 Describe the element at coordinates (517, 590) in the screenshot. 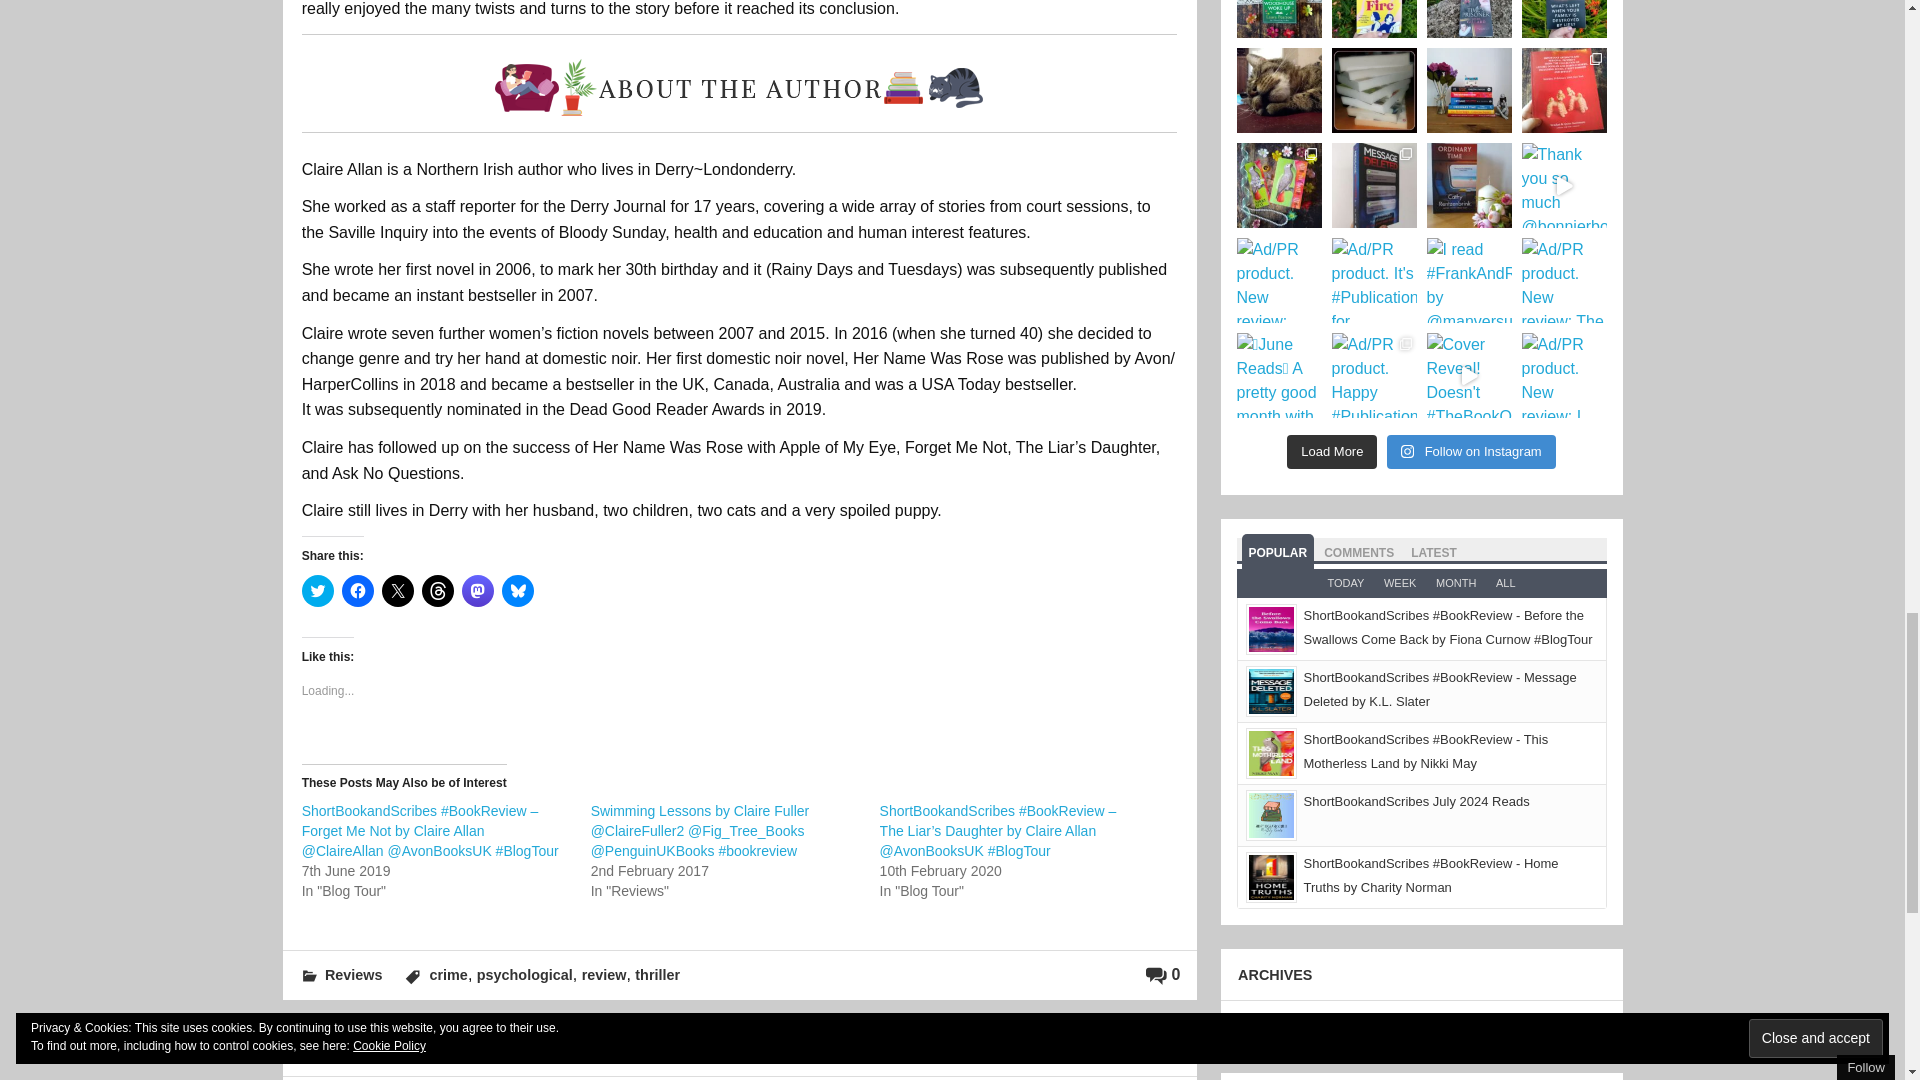

I see `Click to share on Bluesky` at that location.